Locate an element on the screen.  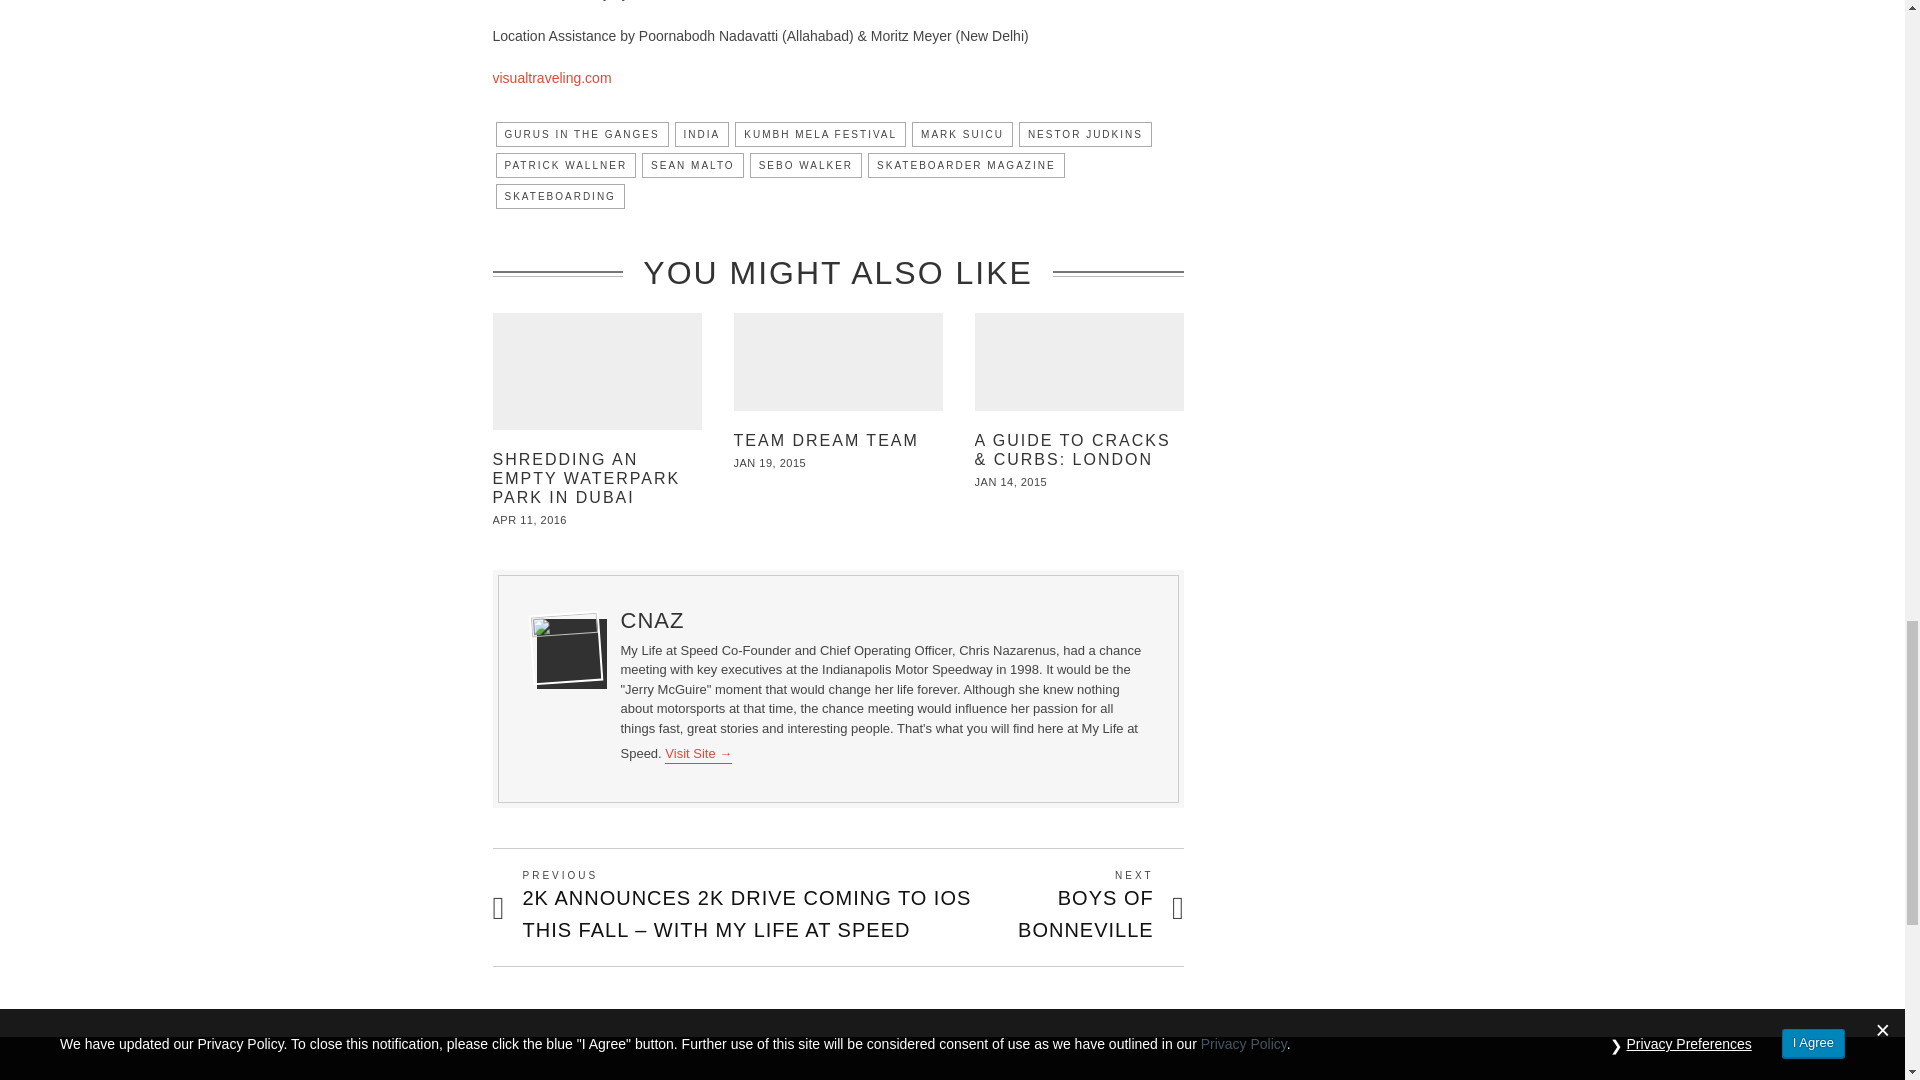
Jan 19, 2015 is located at coordinates (770, 462).